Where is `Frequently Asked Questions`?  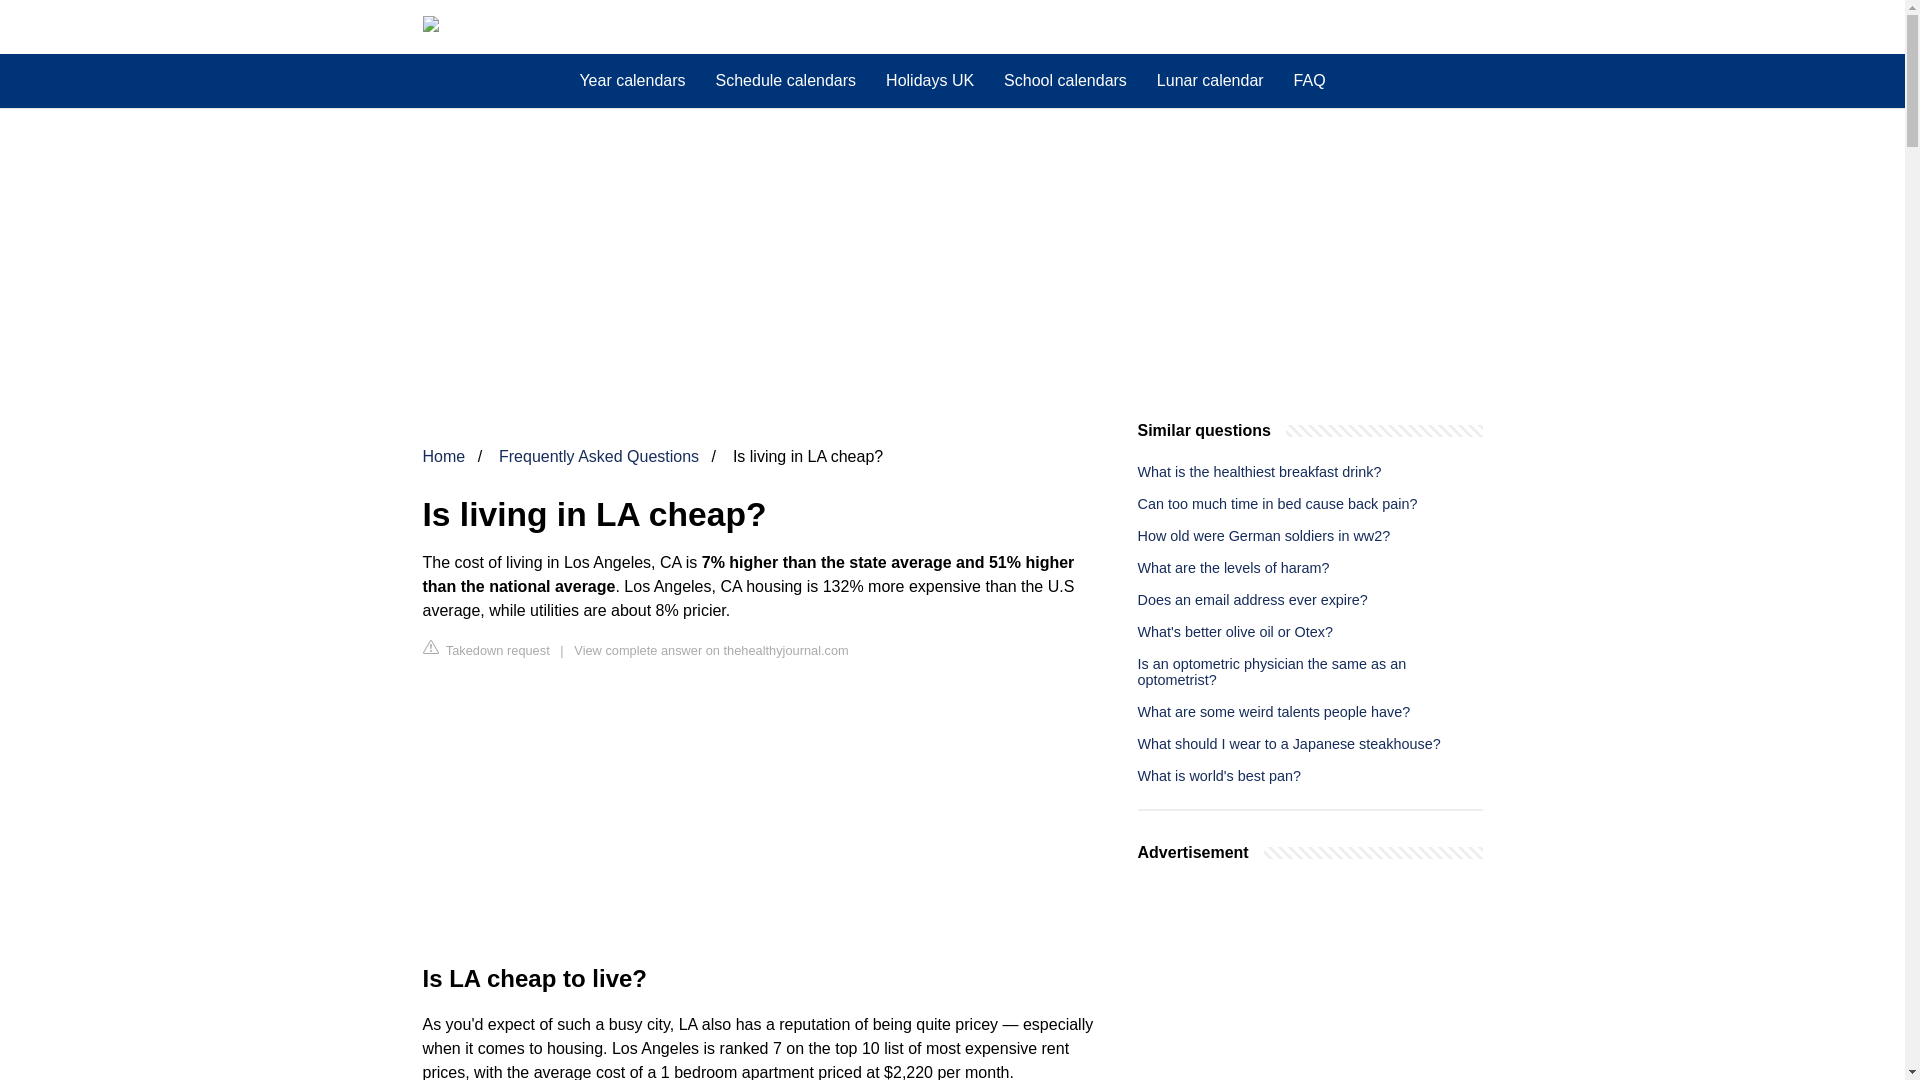 Frequently Asked Questions is located at coordinates (598, 456).